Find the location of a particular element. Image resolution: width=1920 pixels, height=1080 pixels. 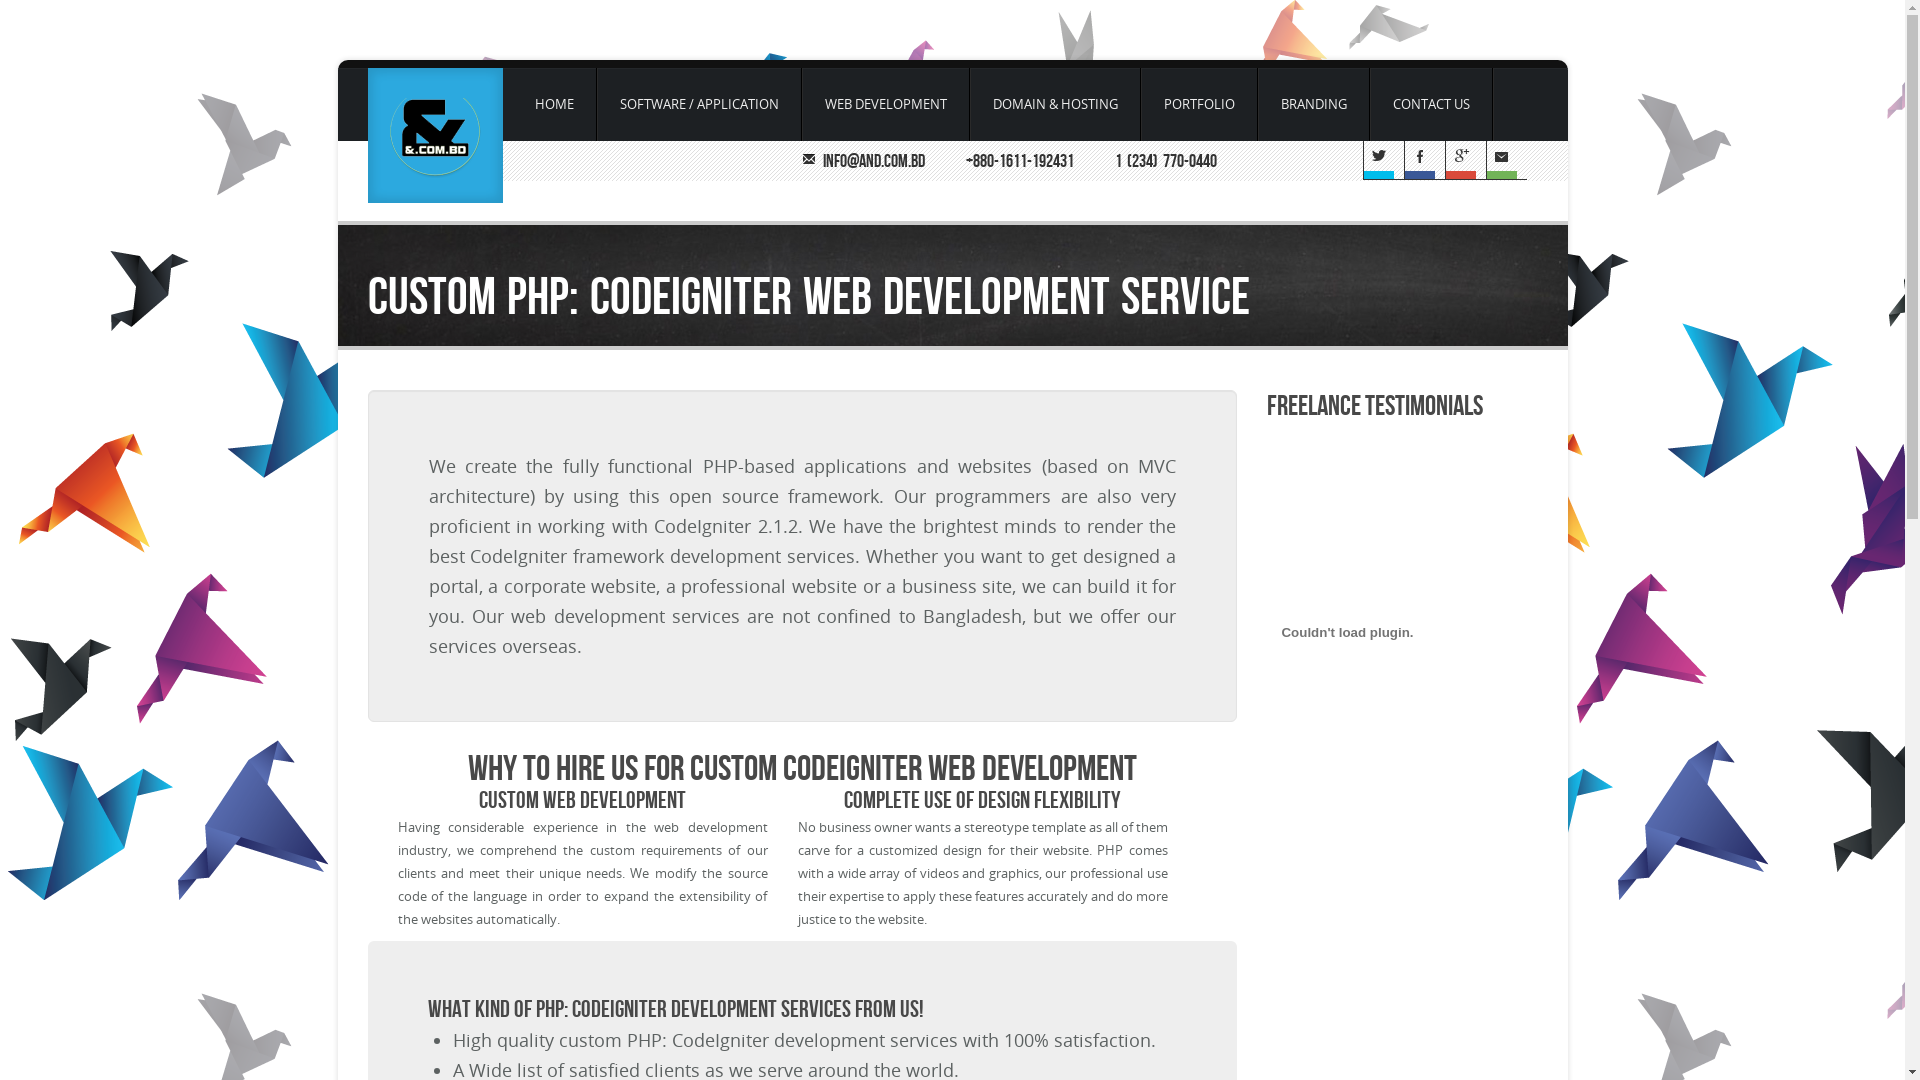

PORTFOLIO is located at coordinates (1200, 104).